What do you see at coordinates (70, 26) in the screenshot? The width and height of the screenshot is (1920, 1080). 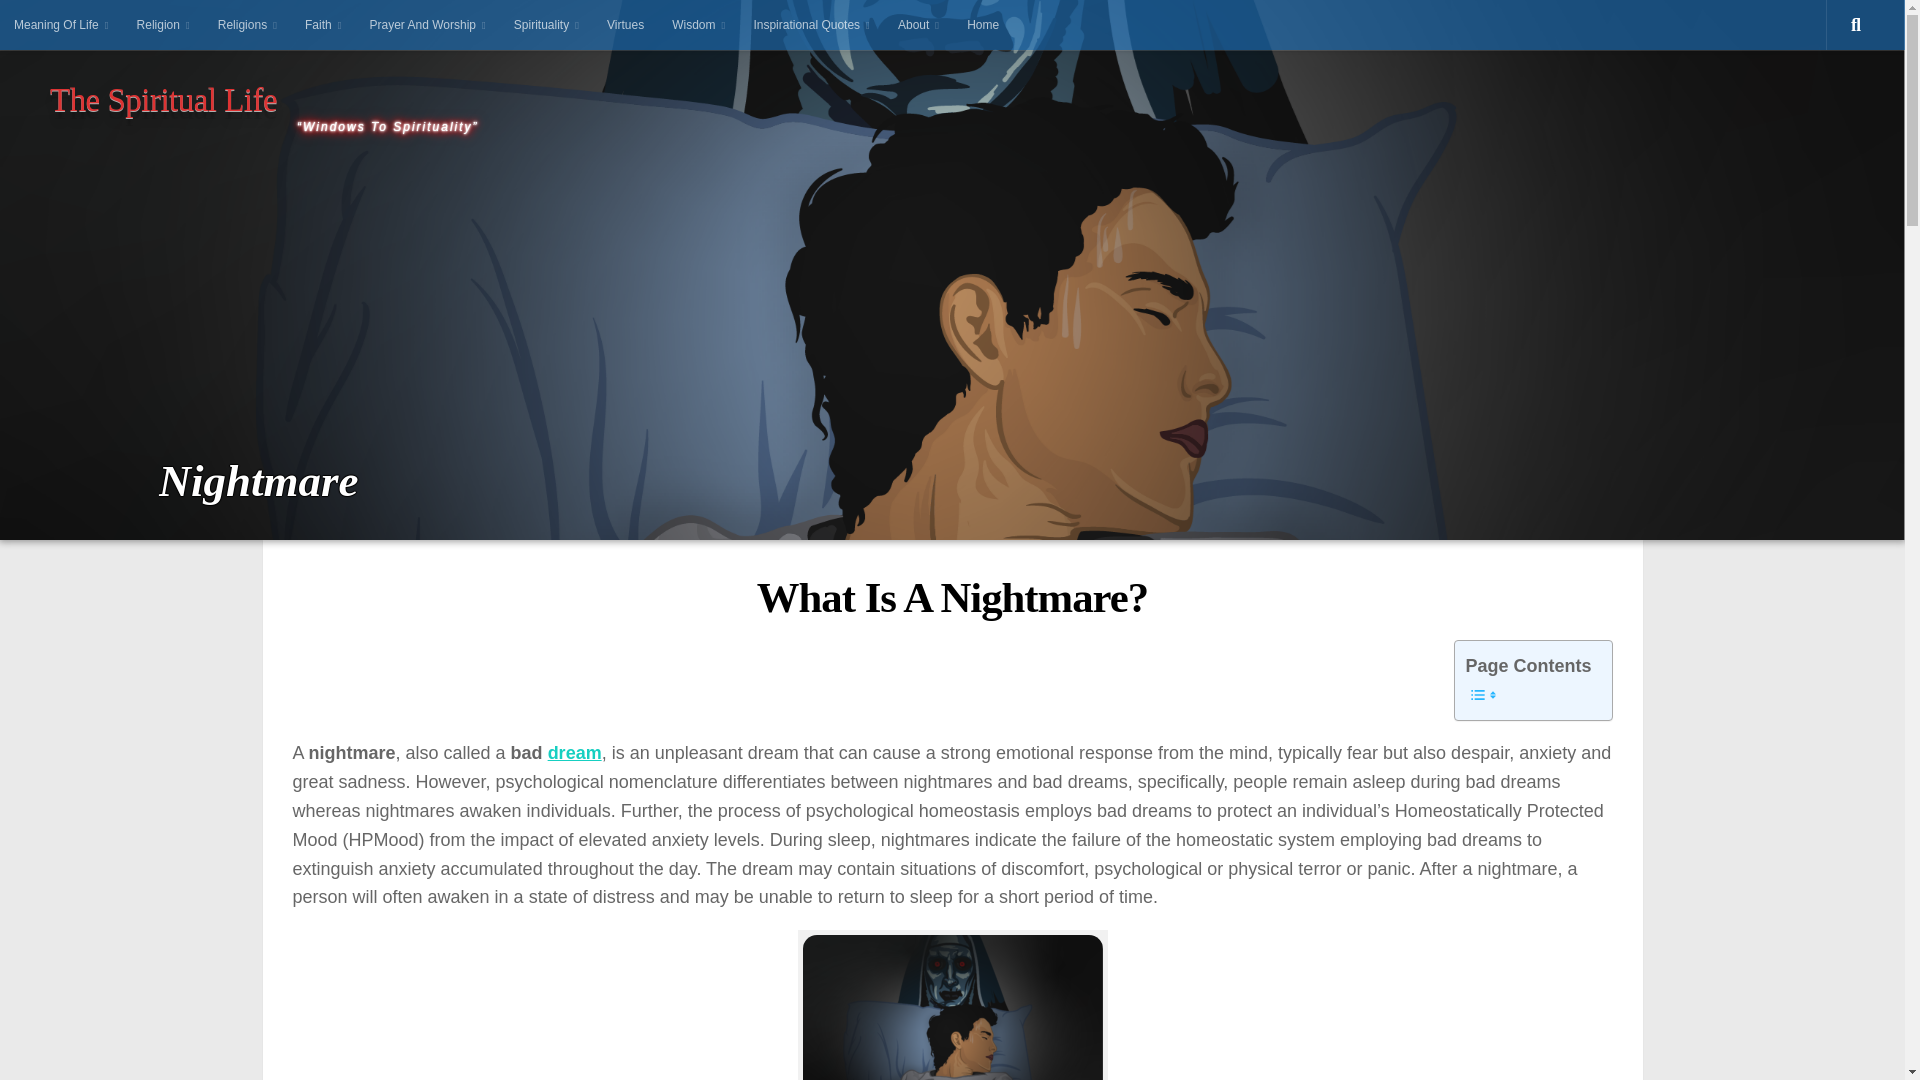 I see `Skip to content` at bounding box center [70, 26].